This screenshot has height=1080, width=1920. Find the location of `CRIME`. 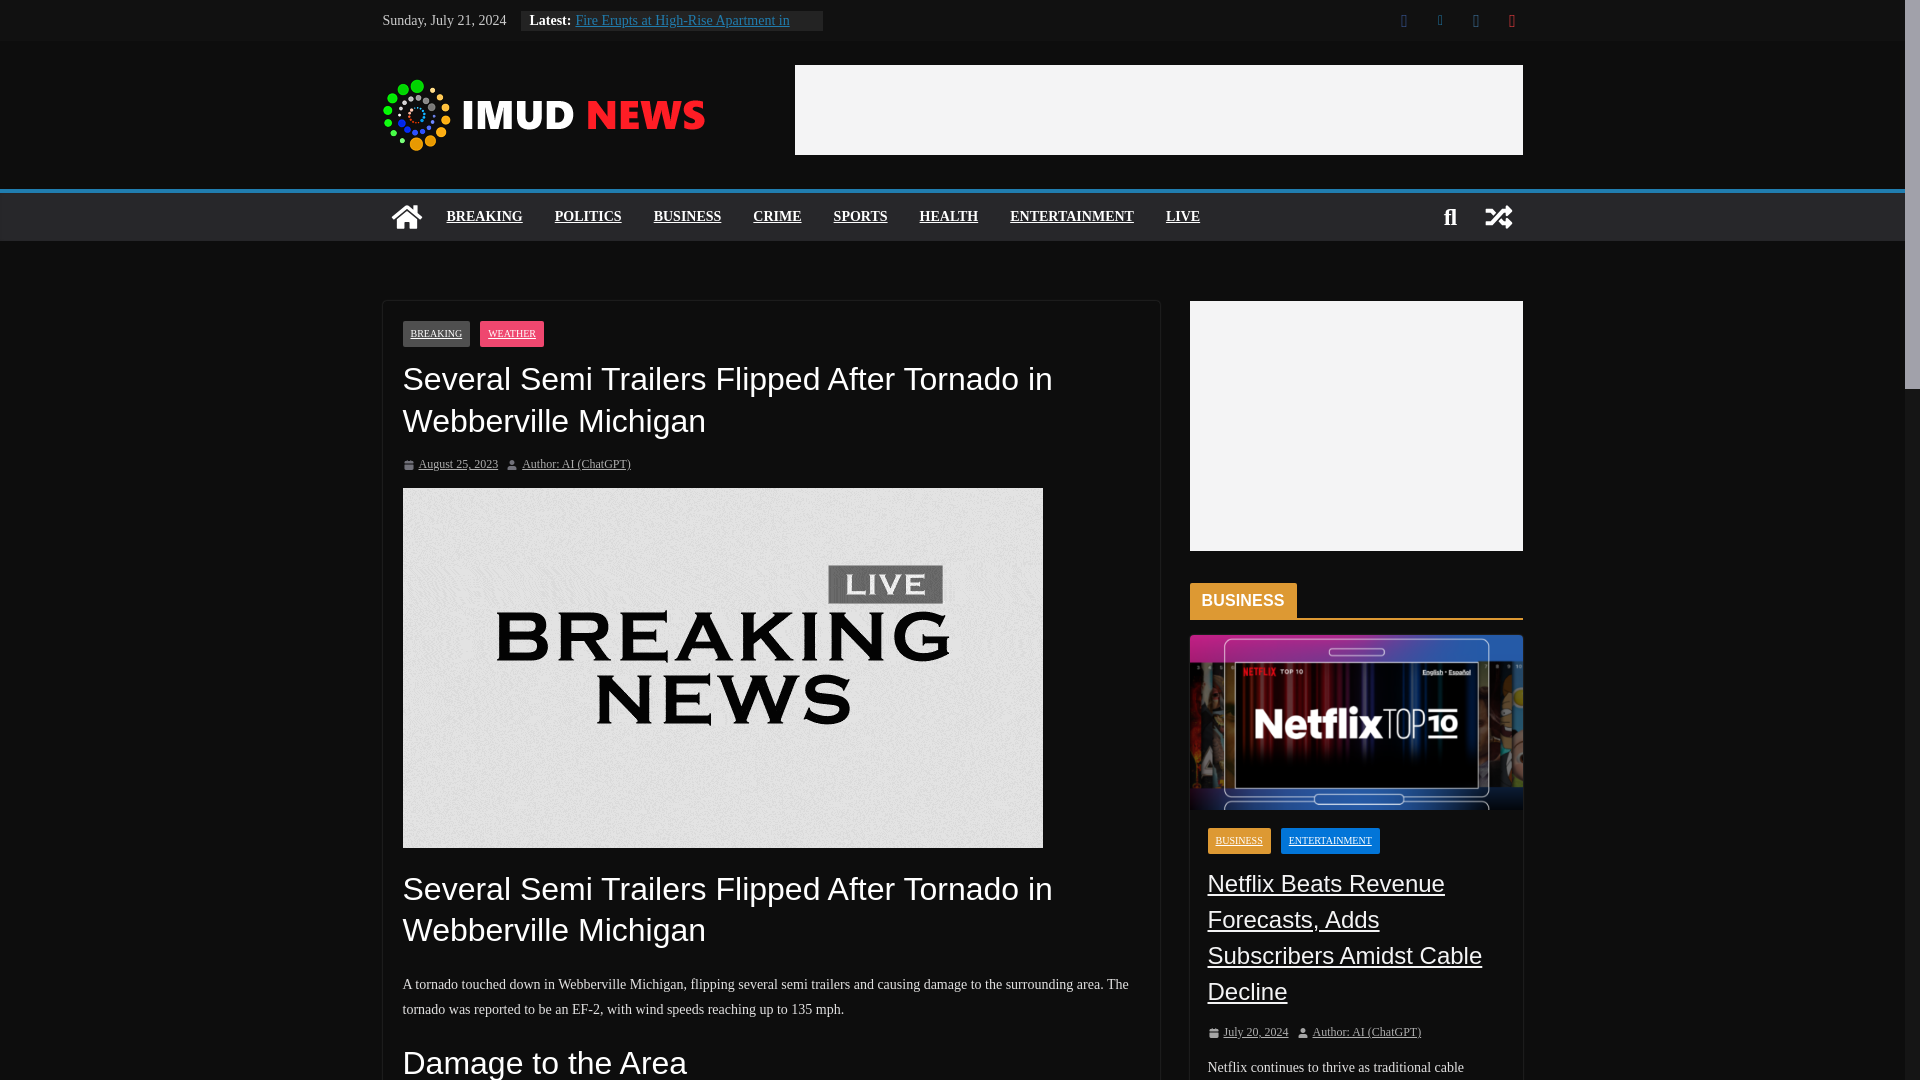

CRIME is located at coordinates (776, 217).